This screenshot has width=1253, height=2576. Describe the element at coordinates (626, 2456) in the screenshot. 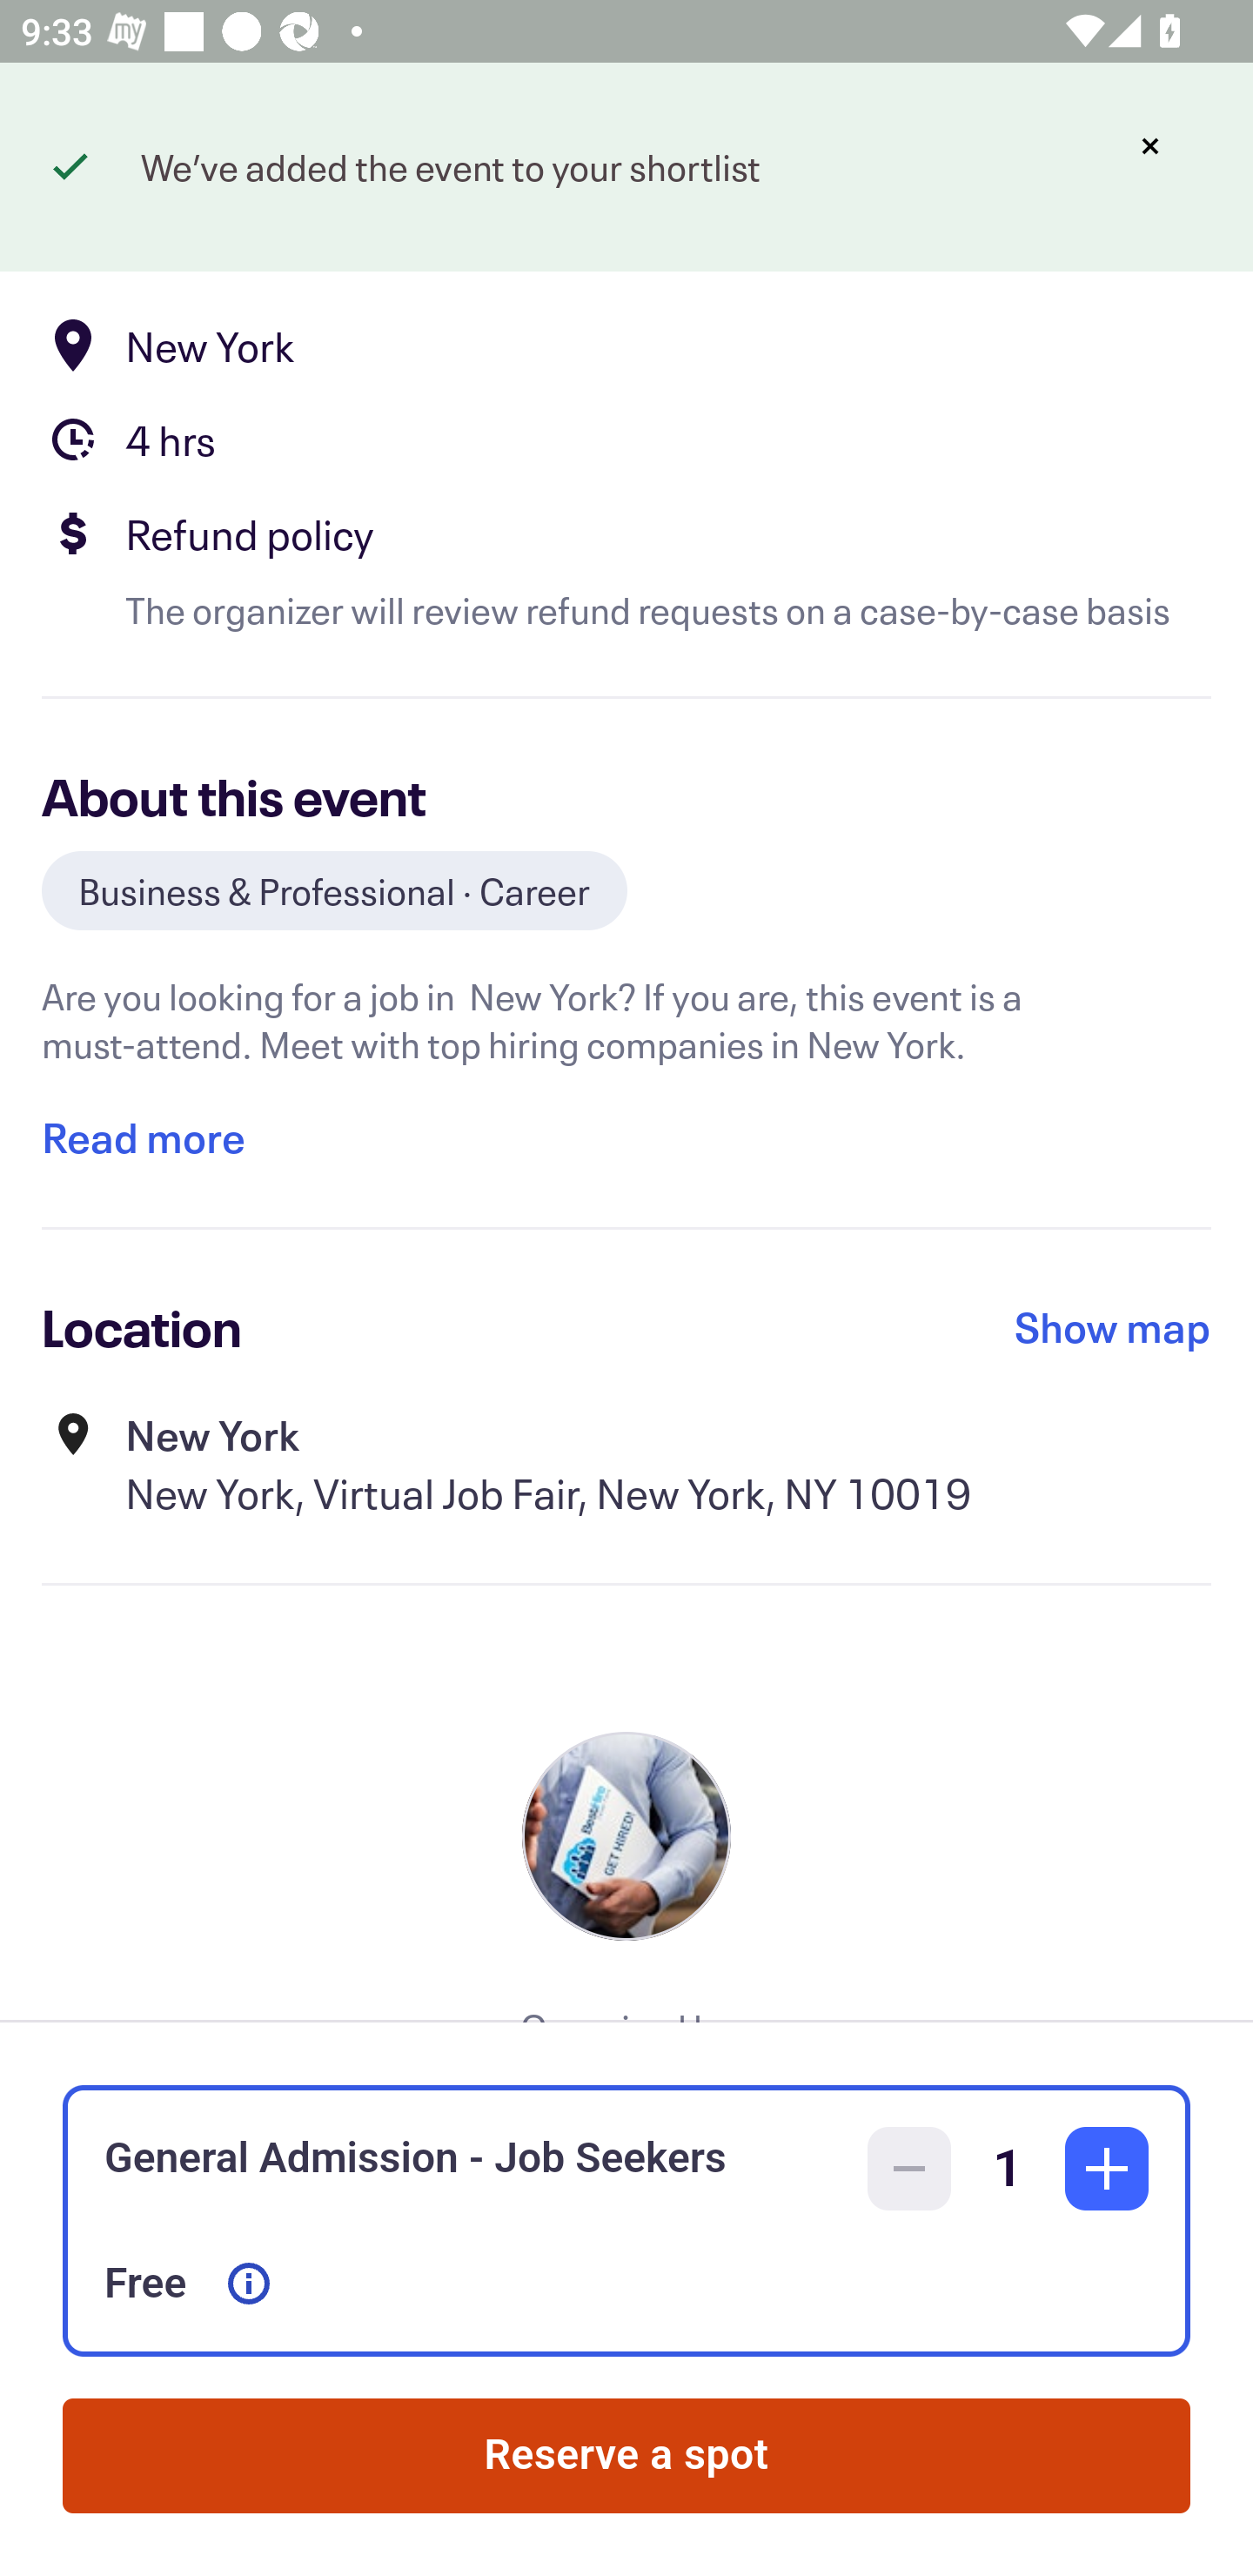

I see `Reserve a spot` at that location.